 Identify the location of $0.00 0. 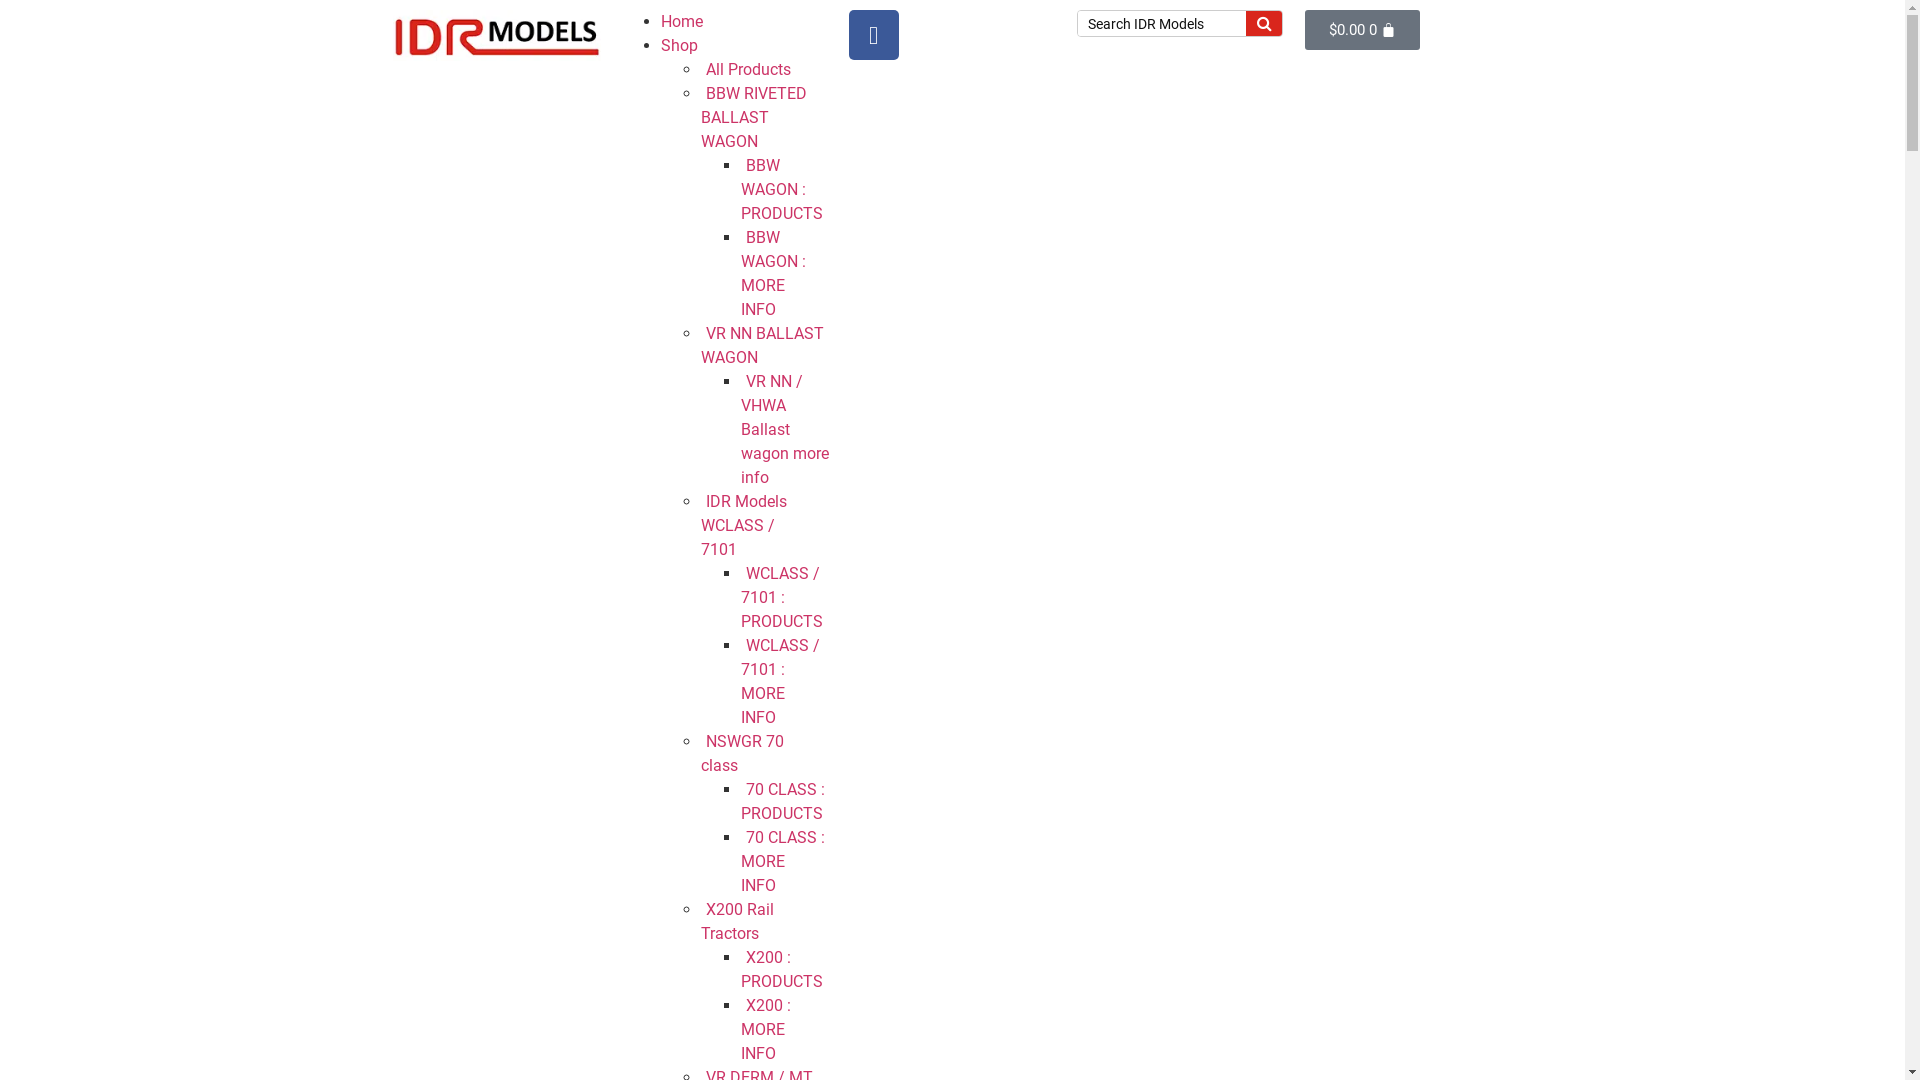
(1362, 30).